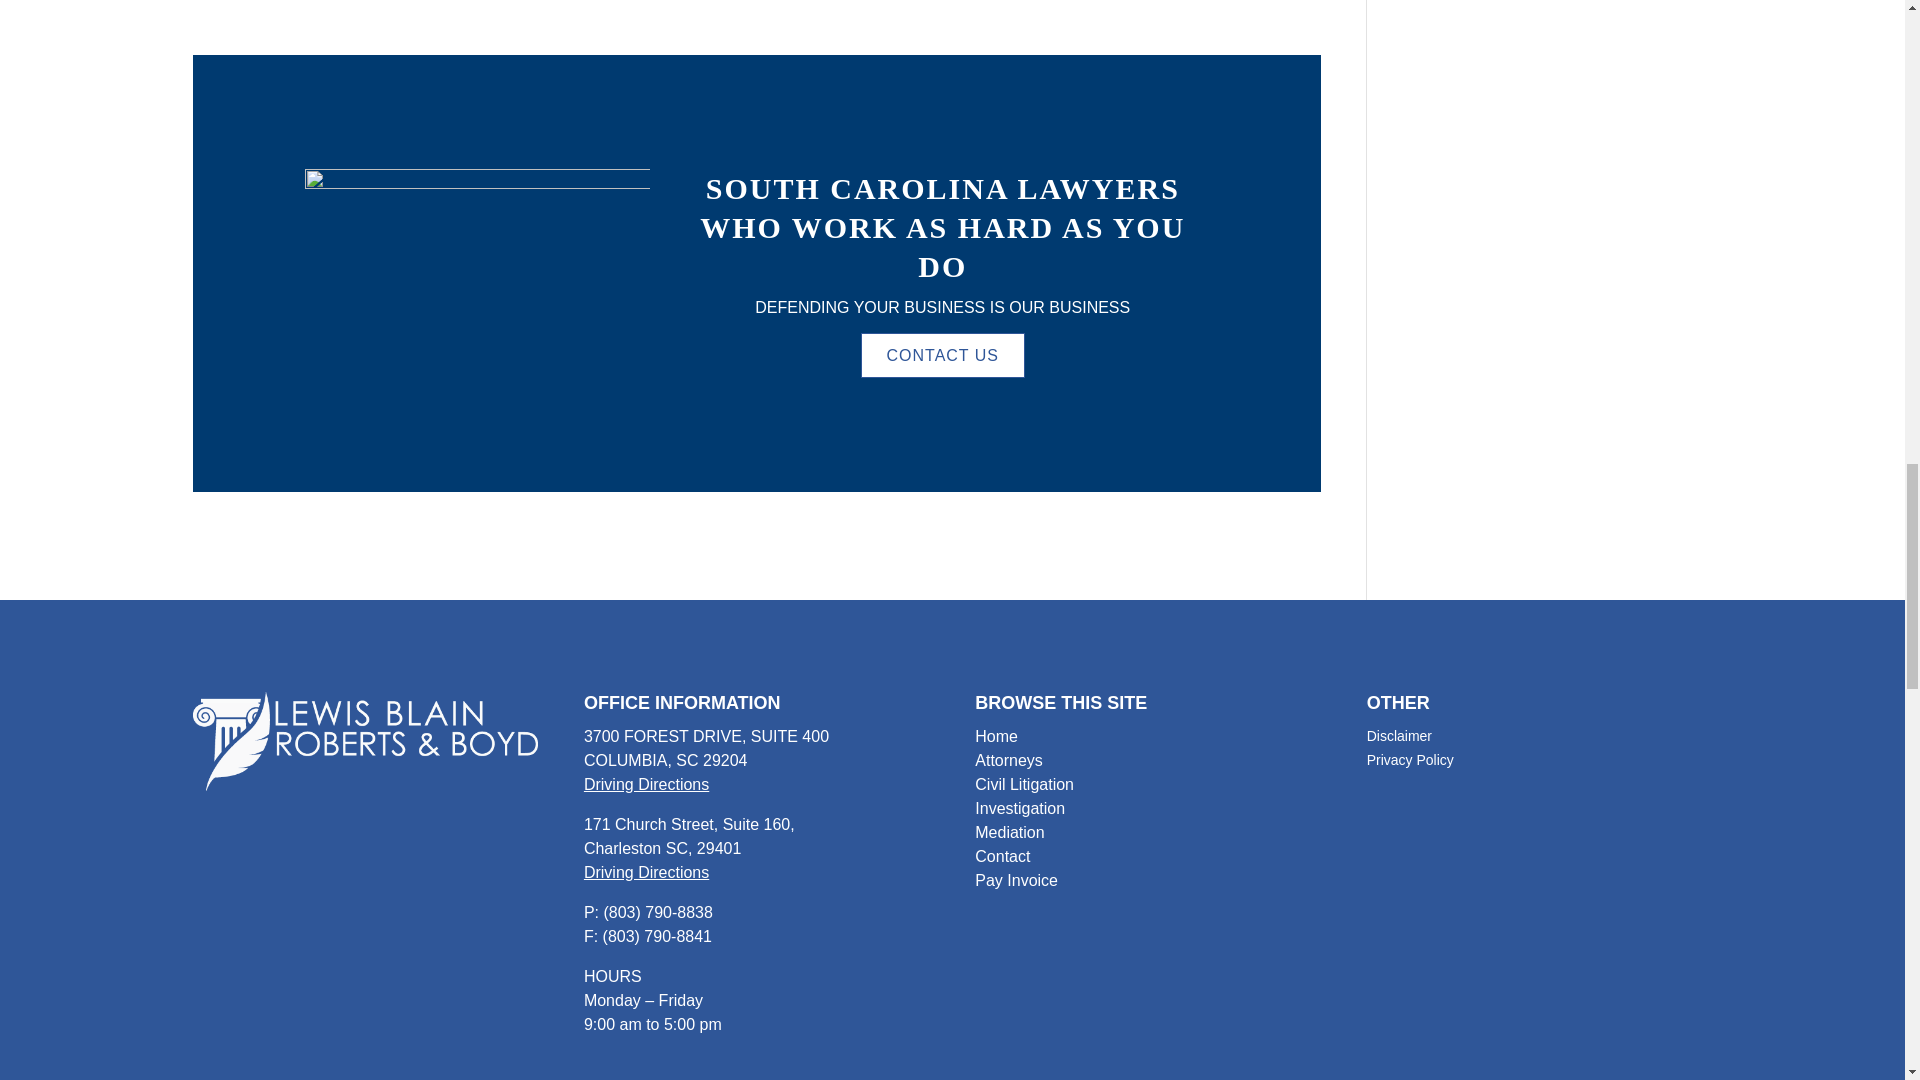 Image resolution: width=1920 pixels, height=1080 pixels. Describe the element at coordinates (942, 355) in the screenshot. I see `CONTACT US` at that location.